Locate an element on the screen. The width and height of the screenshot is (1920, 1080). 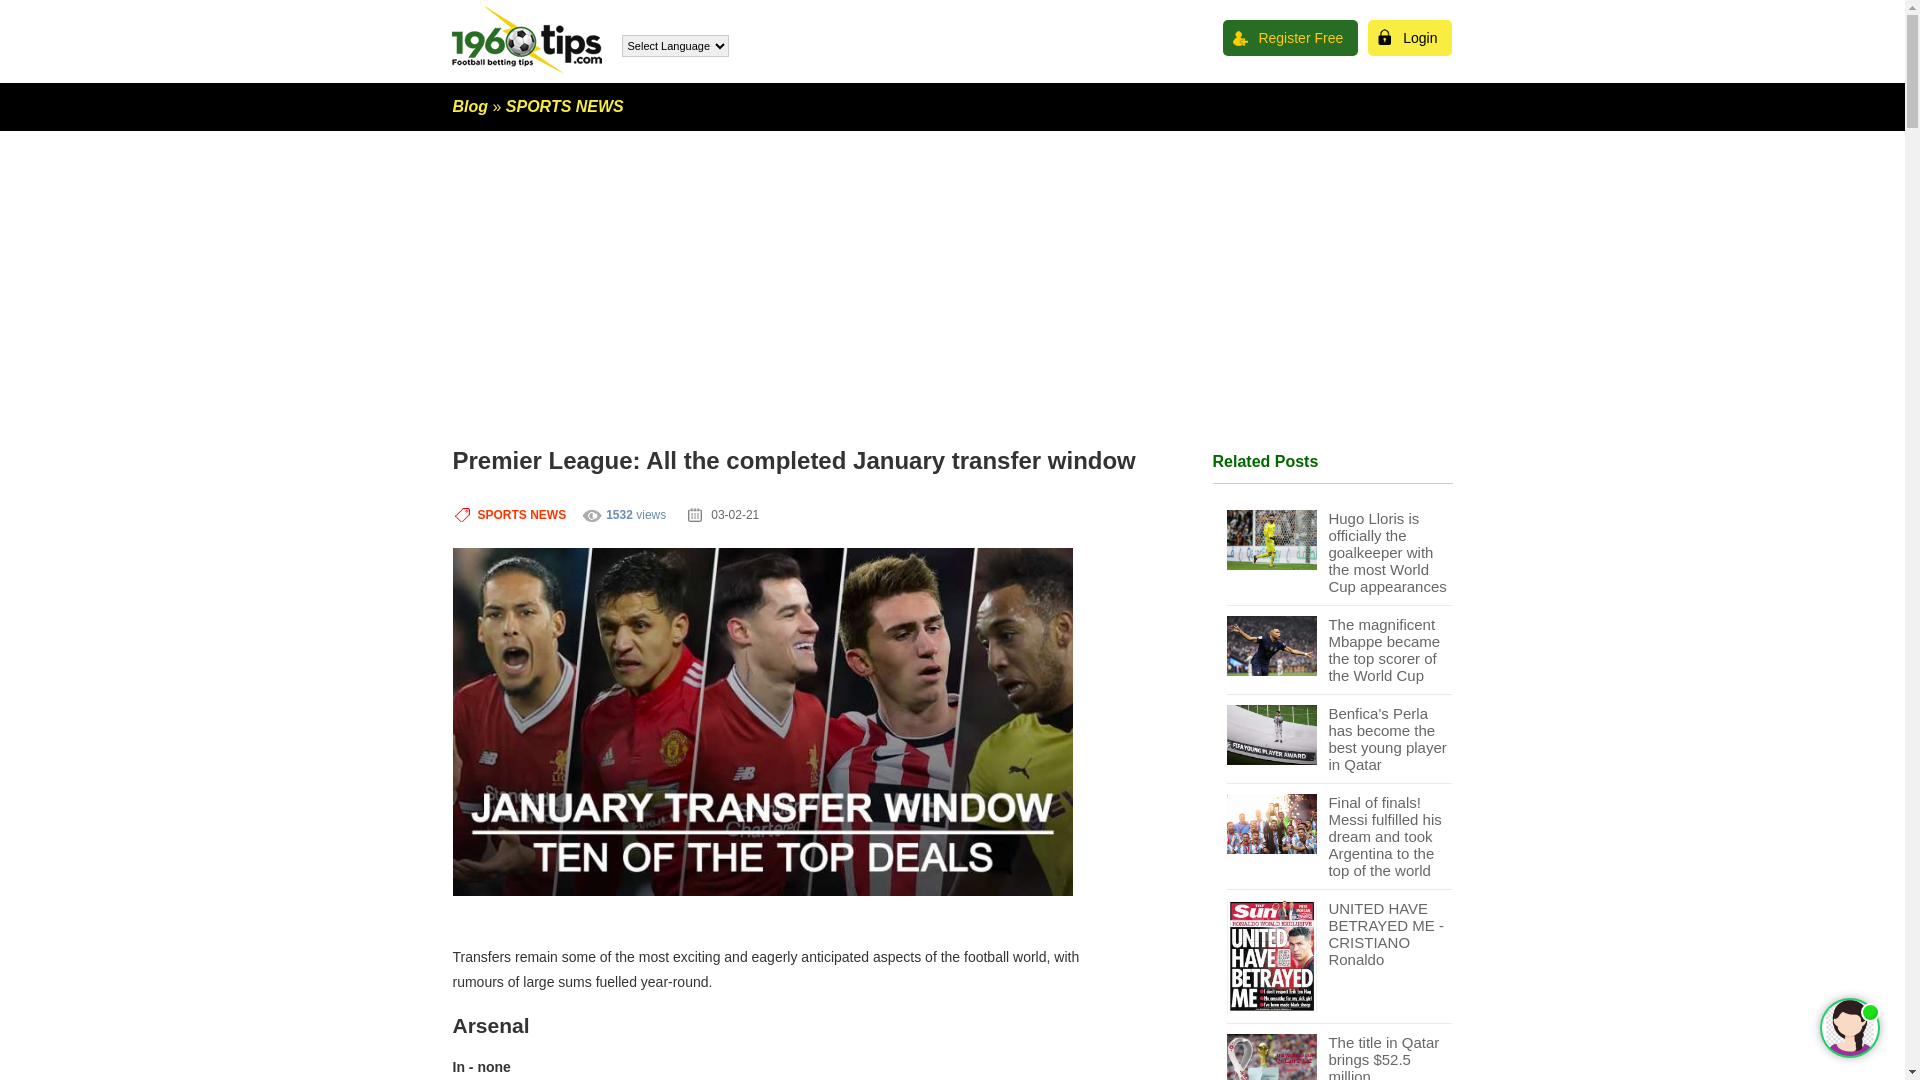
Login is located at coordinates (1410, 38).